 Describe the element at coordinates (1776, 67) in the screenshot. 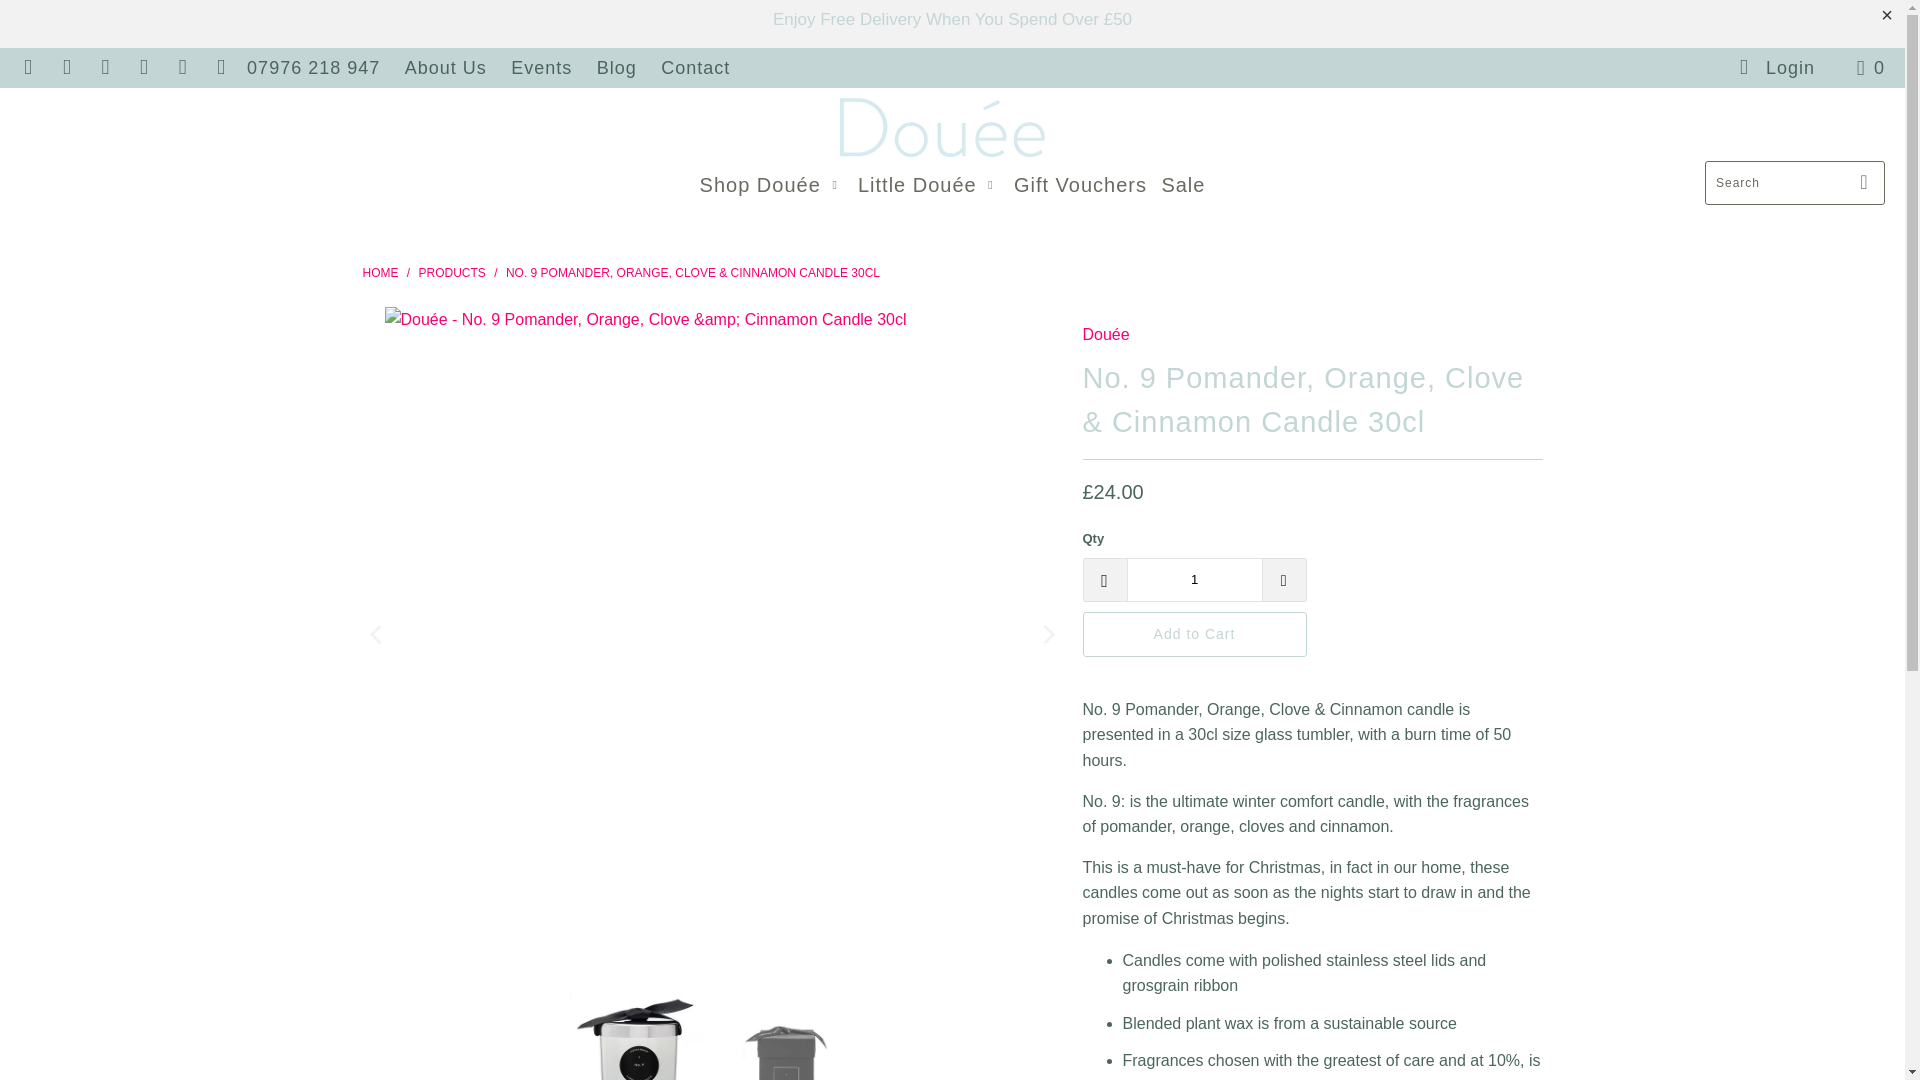

I see `My Account ` at that location.